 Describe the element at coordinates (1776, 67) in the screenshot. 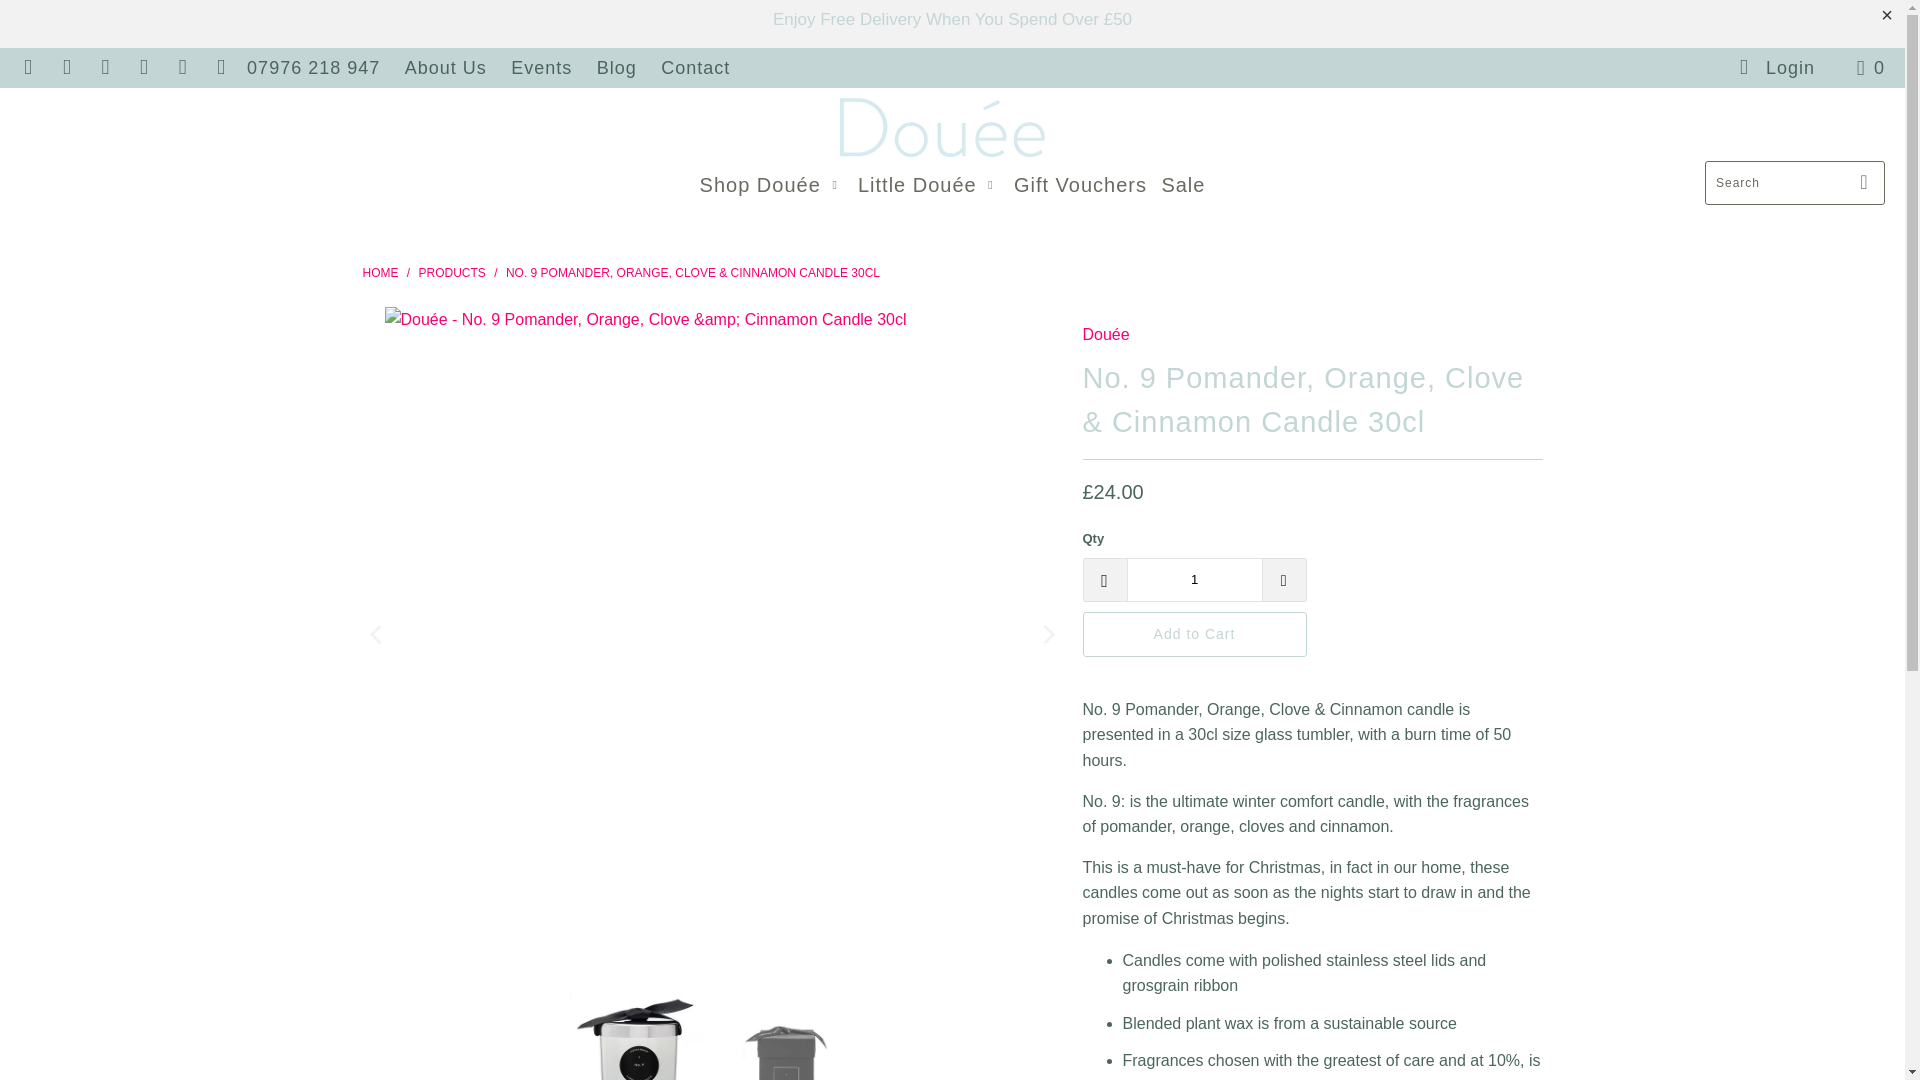

I see `My Account ` at that location.